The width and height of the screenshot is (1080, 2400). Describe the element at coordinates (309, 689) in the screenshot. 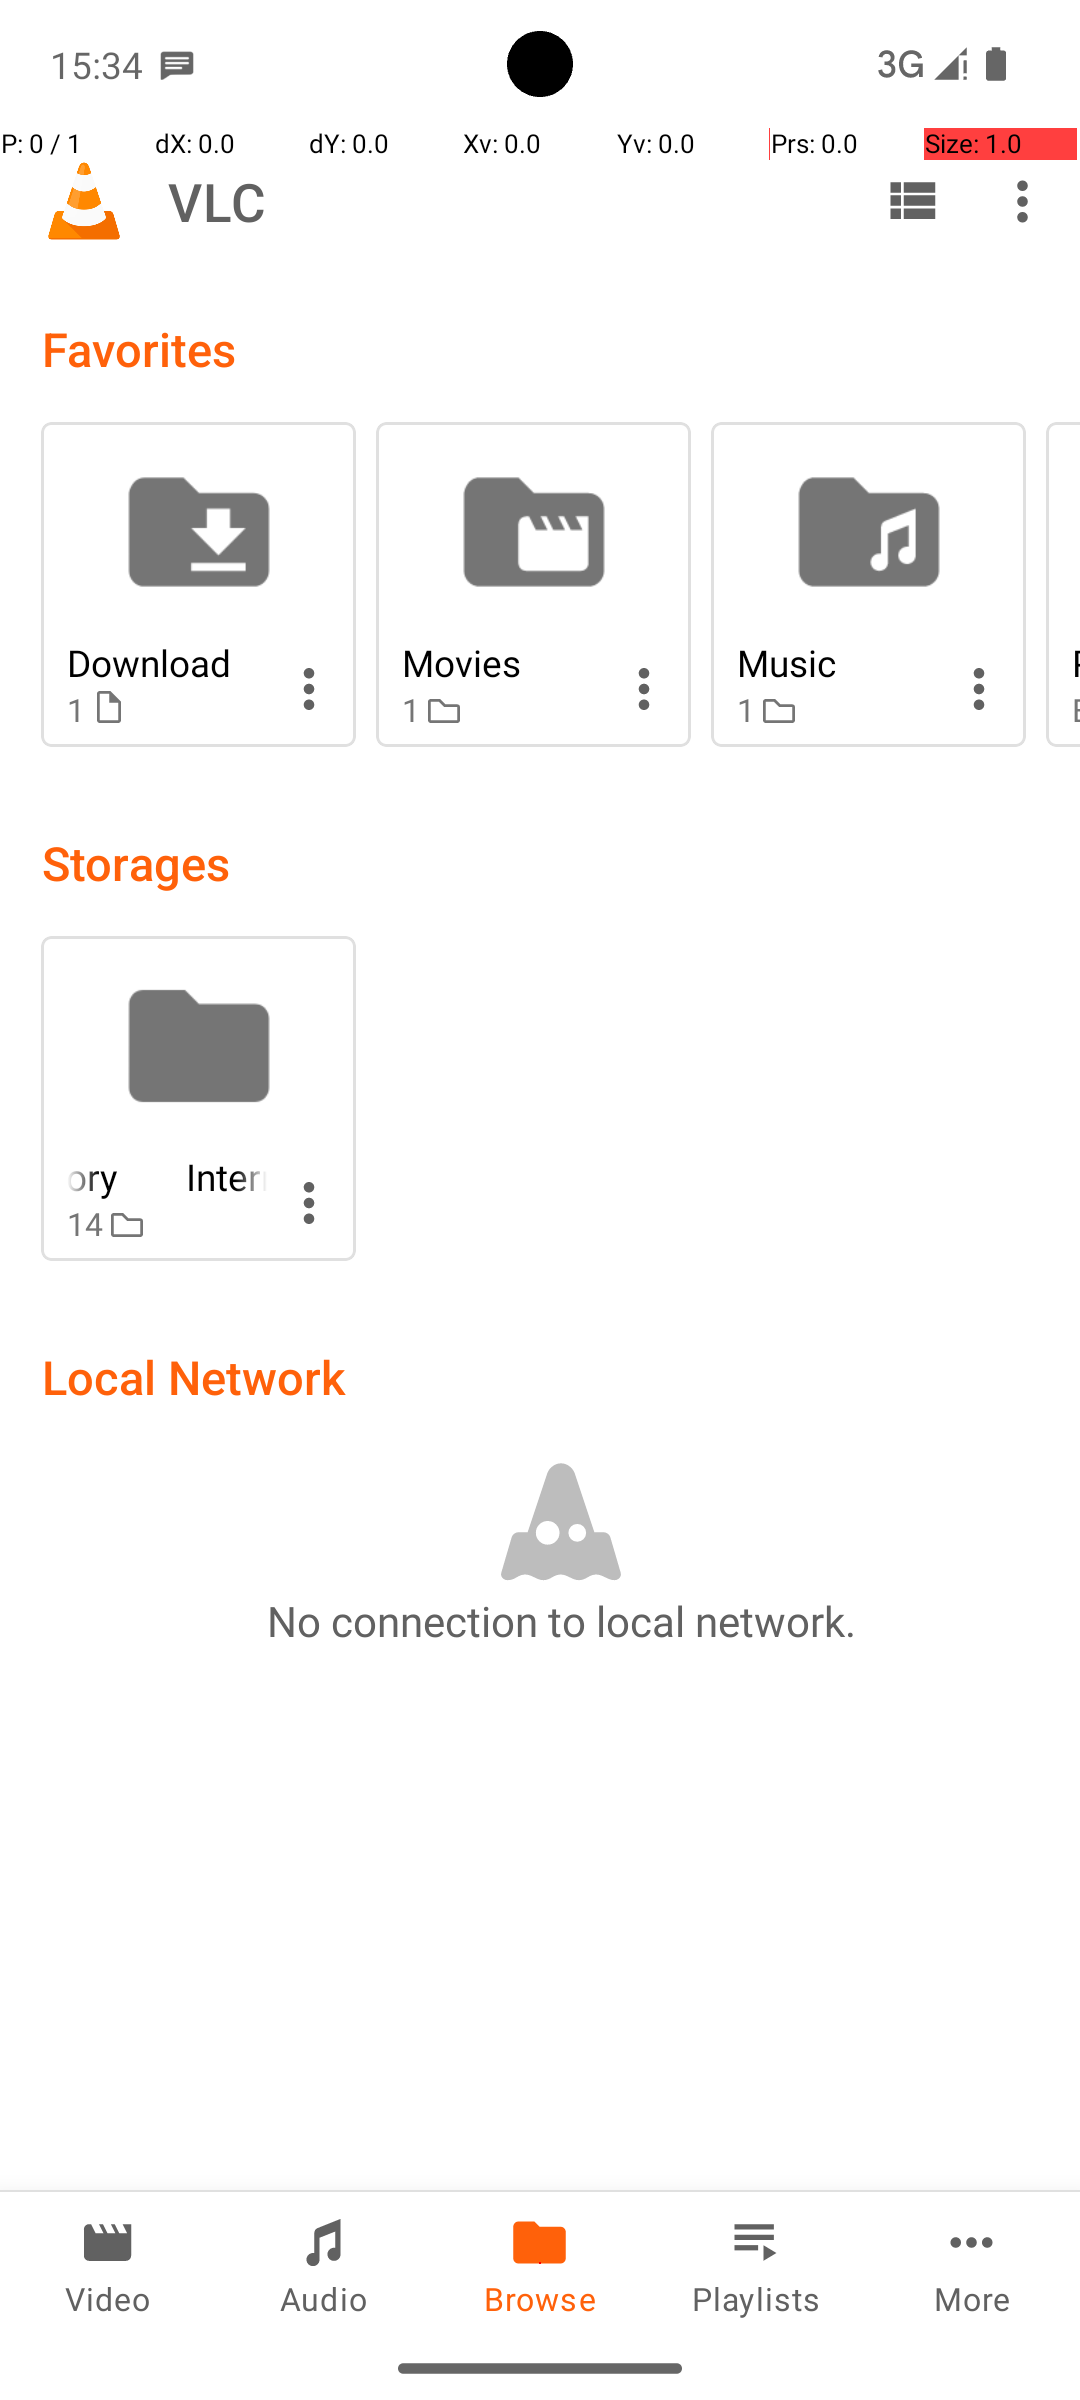

I see `More Actions` at that location.